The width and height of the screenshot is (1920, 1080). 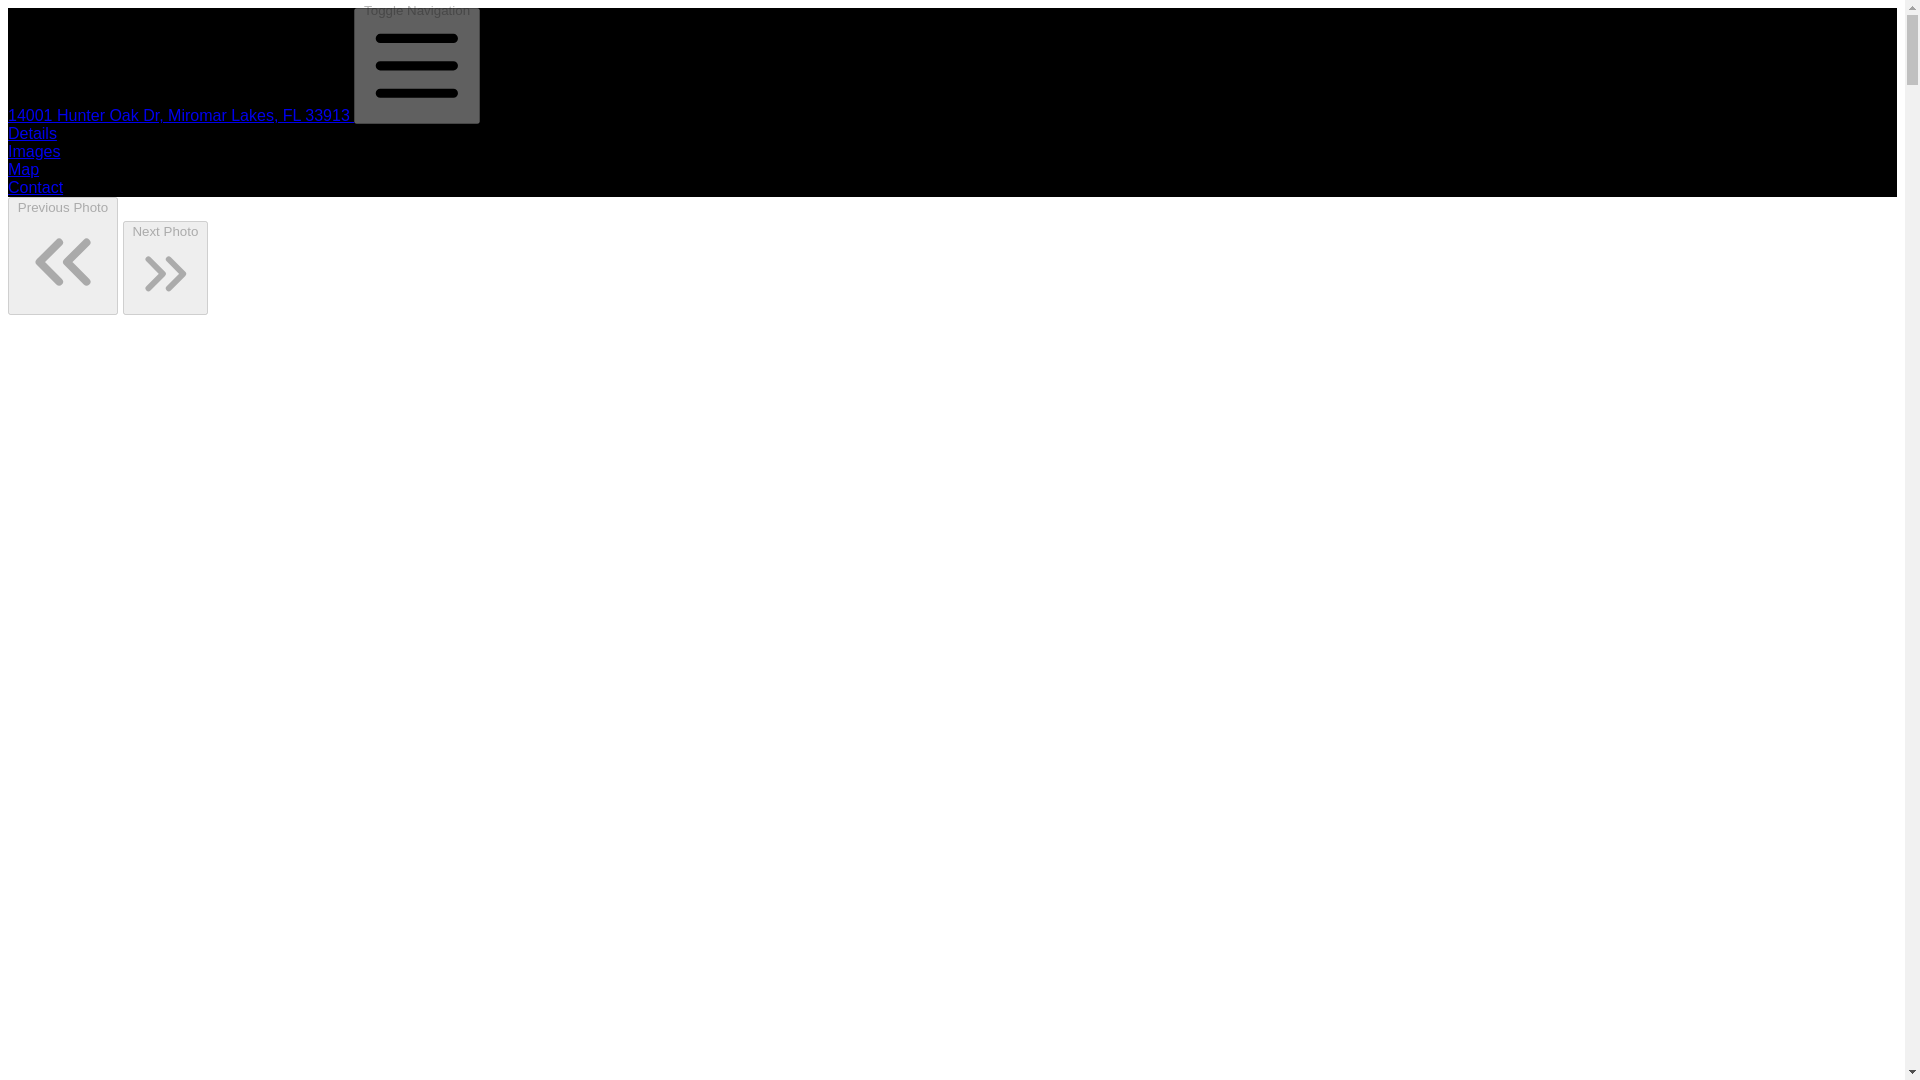 What do you see at coordinates (62, 256) in the screenshot?
I see `Previous Photo` at bounding box center [62, 256].